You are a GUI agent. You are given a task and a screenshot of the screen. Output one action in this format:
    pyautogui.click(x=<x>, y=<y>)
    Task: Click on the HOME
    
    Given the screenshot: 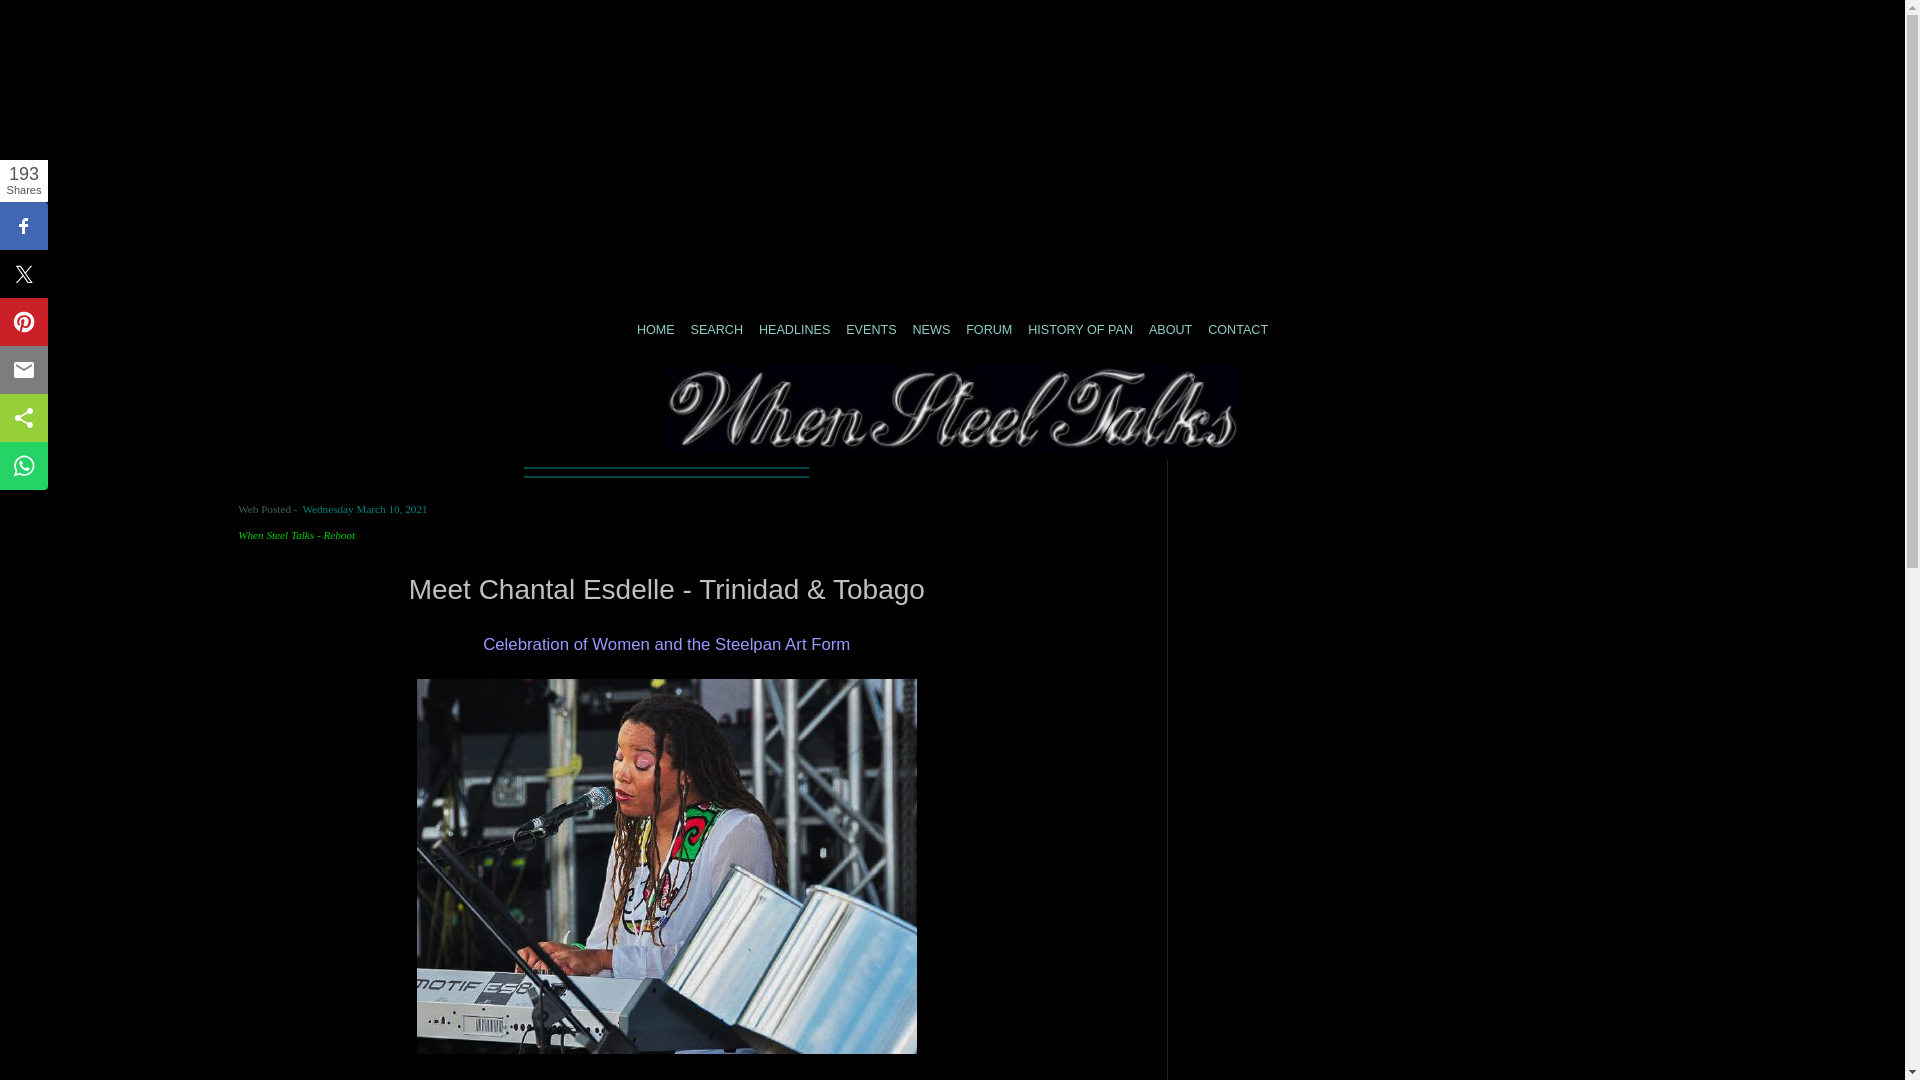 What is the action you would take?
    pyautogui.click(x=656, y=330)
    